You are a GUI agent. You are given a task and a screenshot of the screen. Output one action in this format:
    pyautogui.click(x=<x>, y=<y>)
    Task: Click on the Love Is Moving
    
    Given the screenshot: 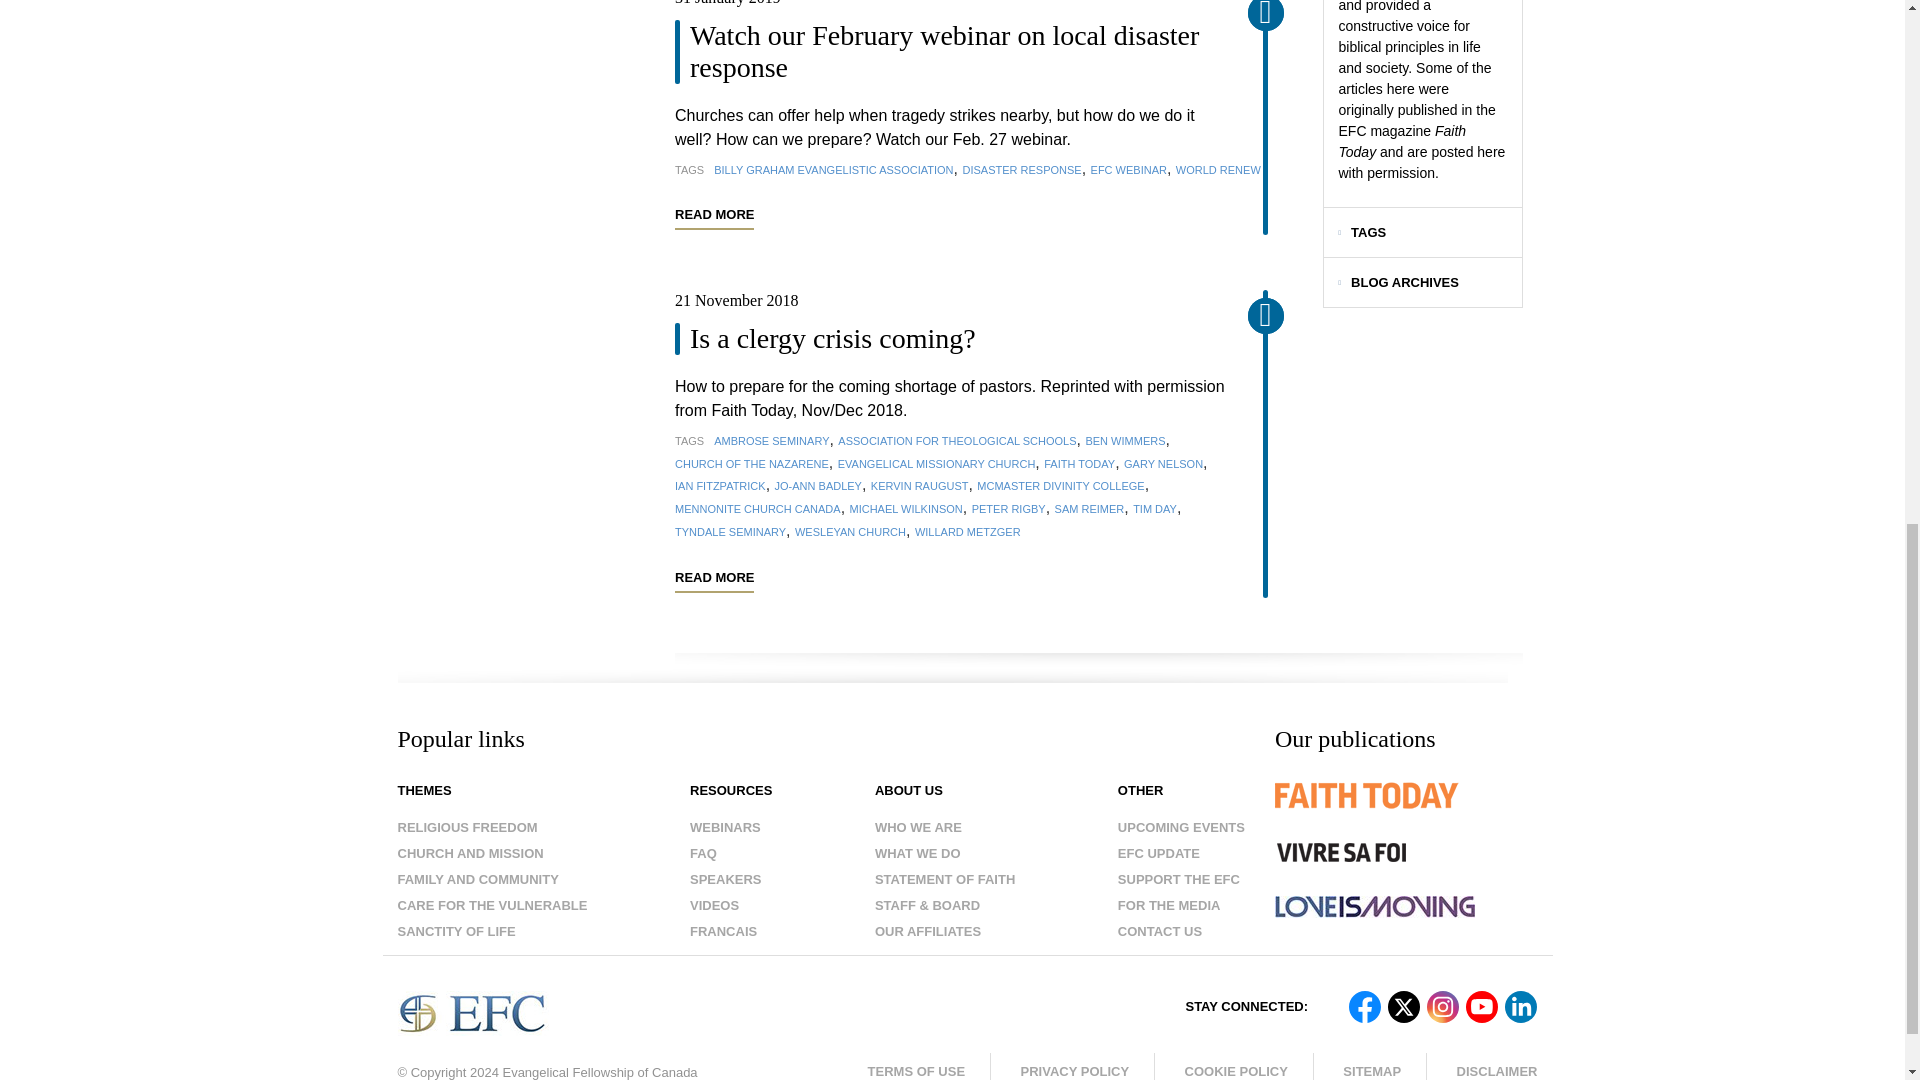 What is the action you would take?
    pyautogui.click(x=1374, y=907)
    